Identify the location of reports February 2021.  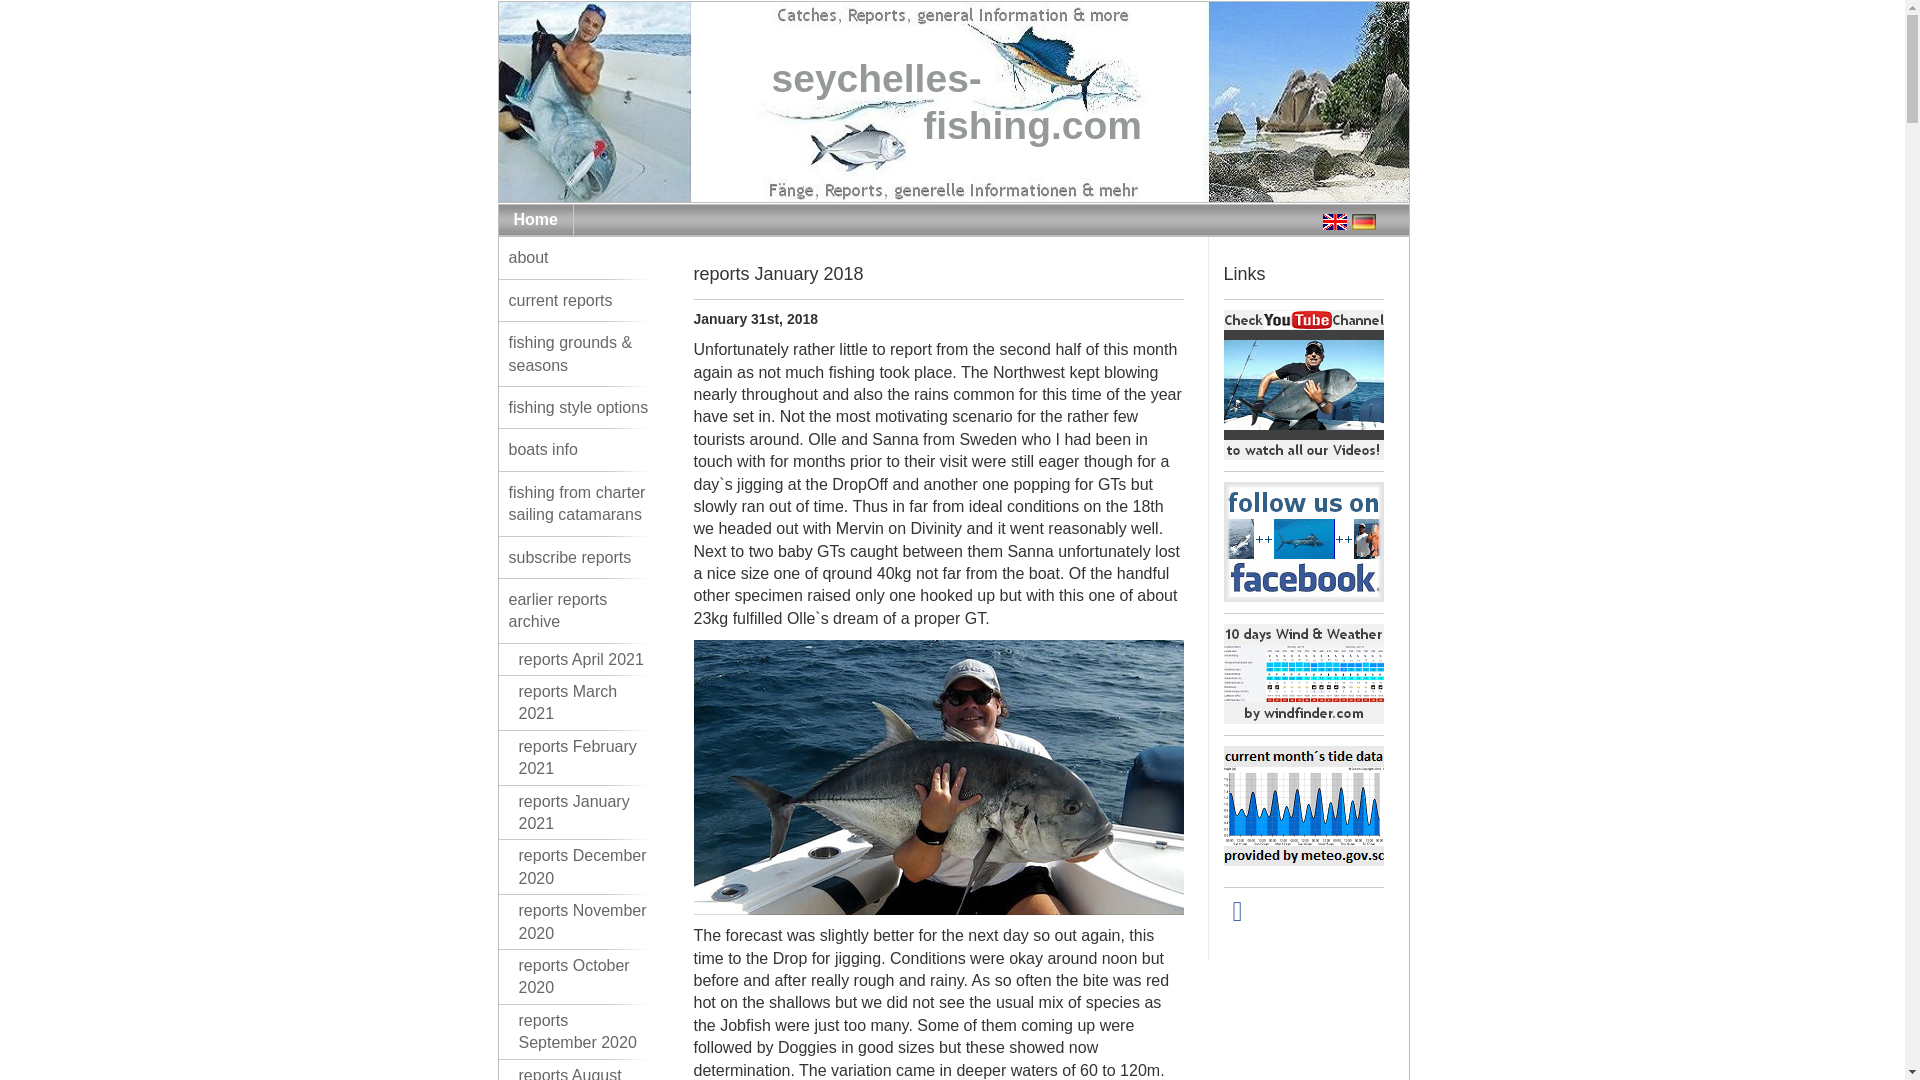
(582, 557).